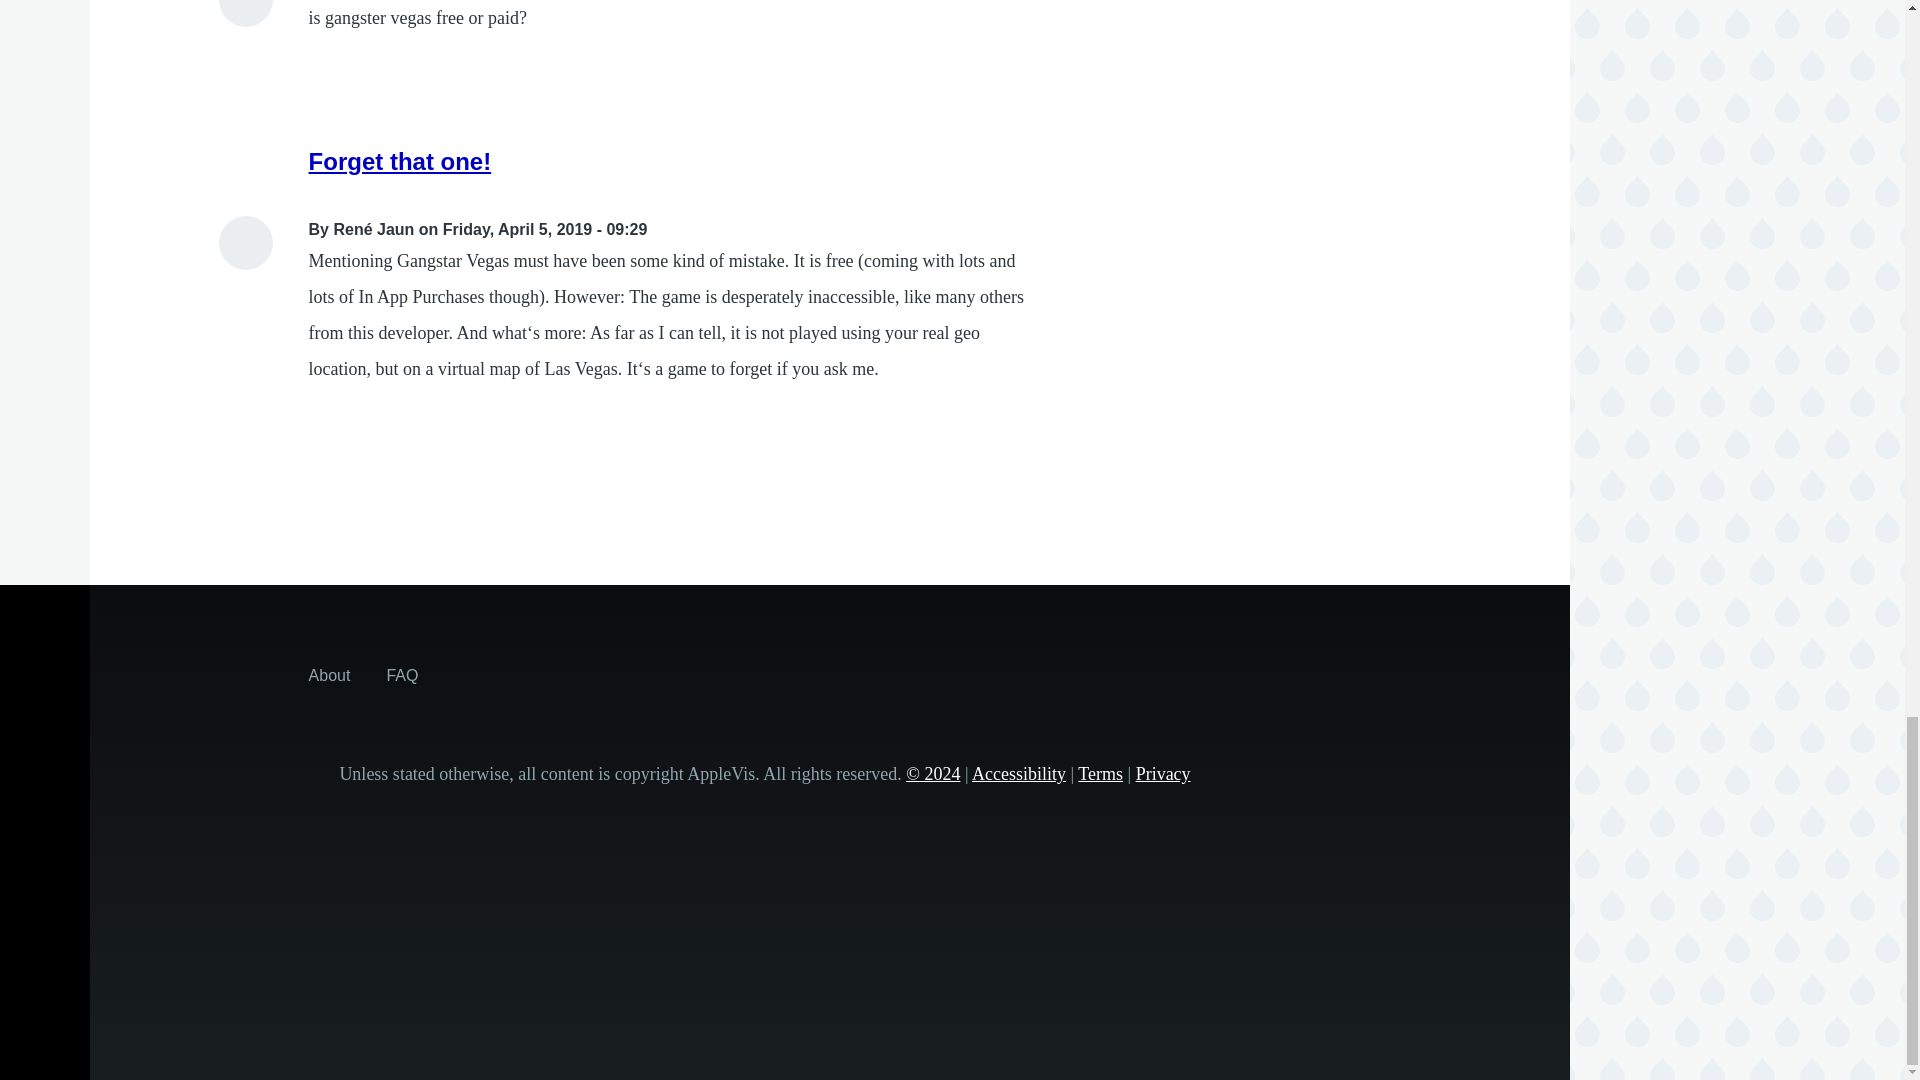 The width and height of the screenshot is (1920, 1080). I want to click on FAQ, so click(402, 674).